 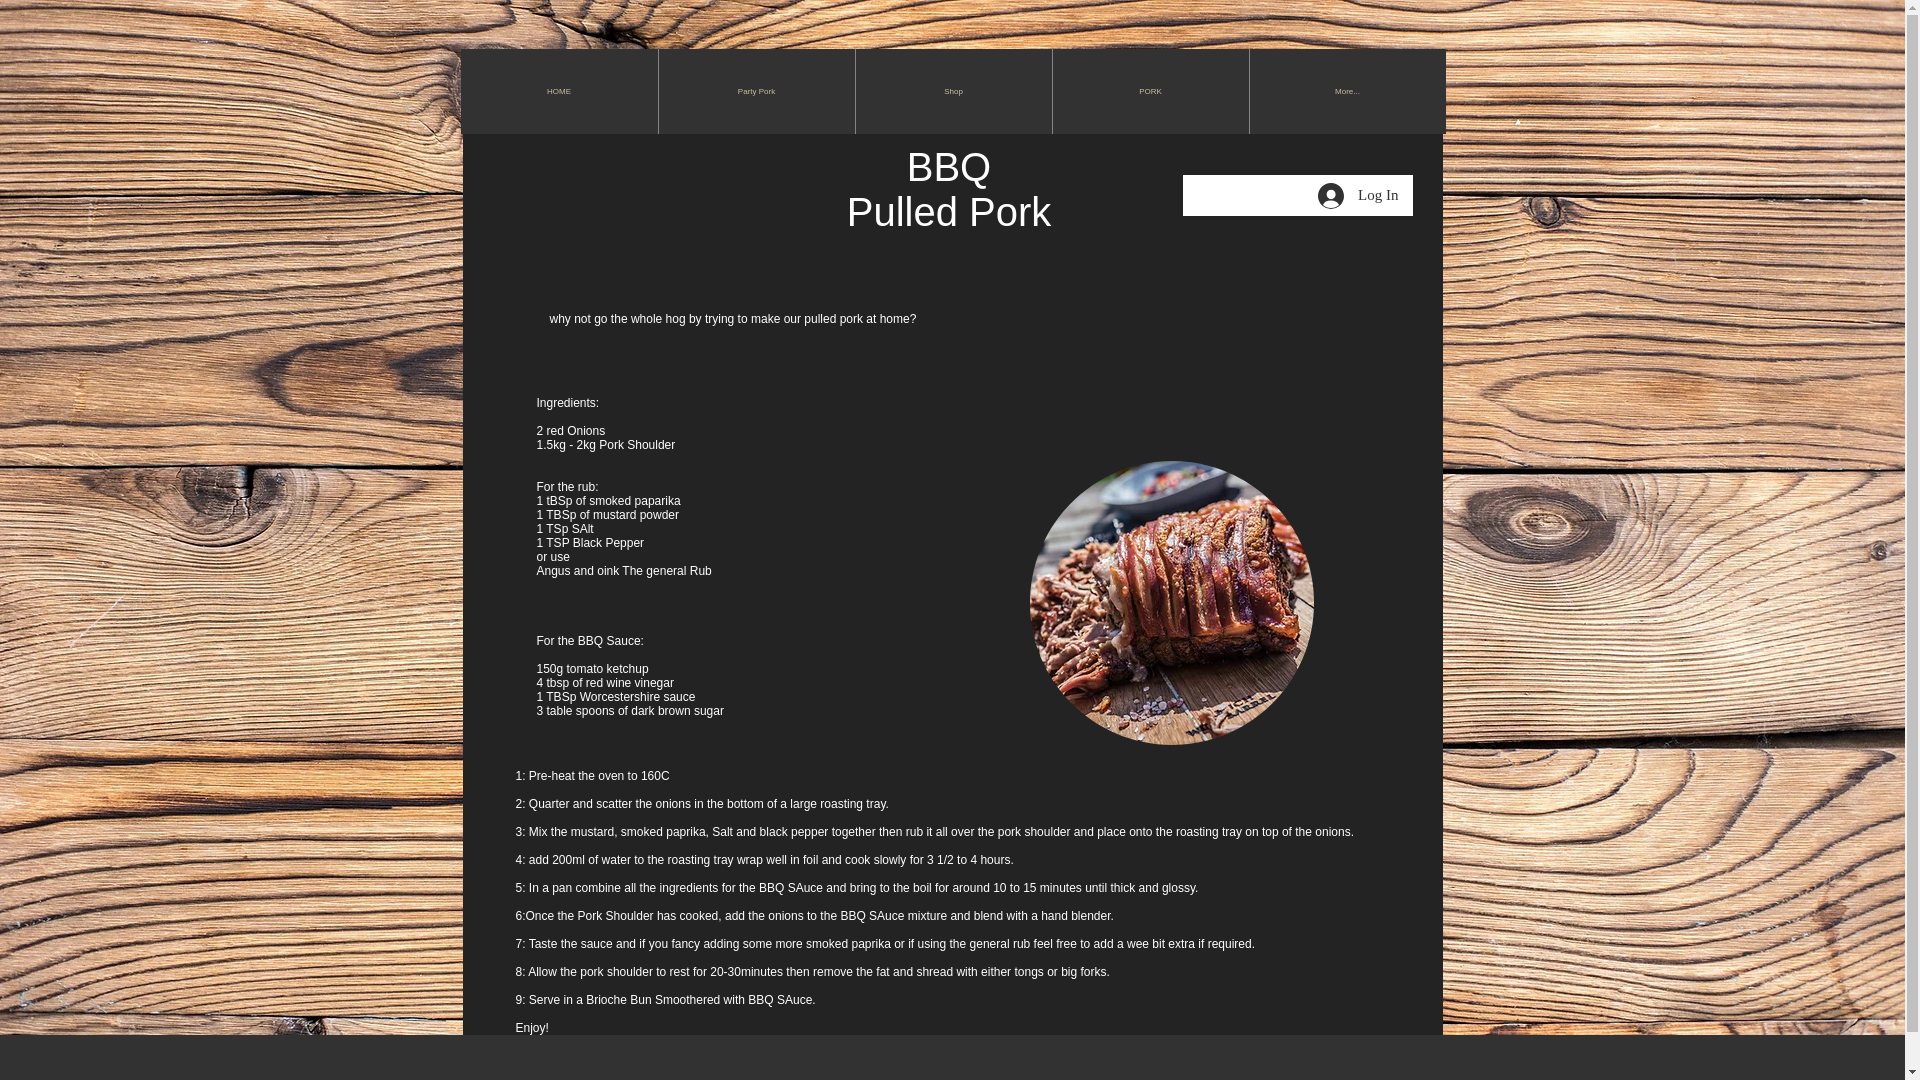 I want to click on PORK, so click(x=1150, y=90).